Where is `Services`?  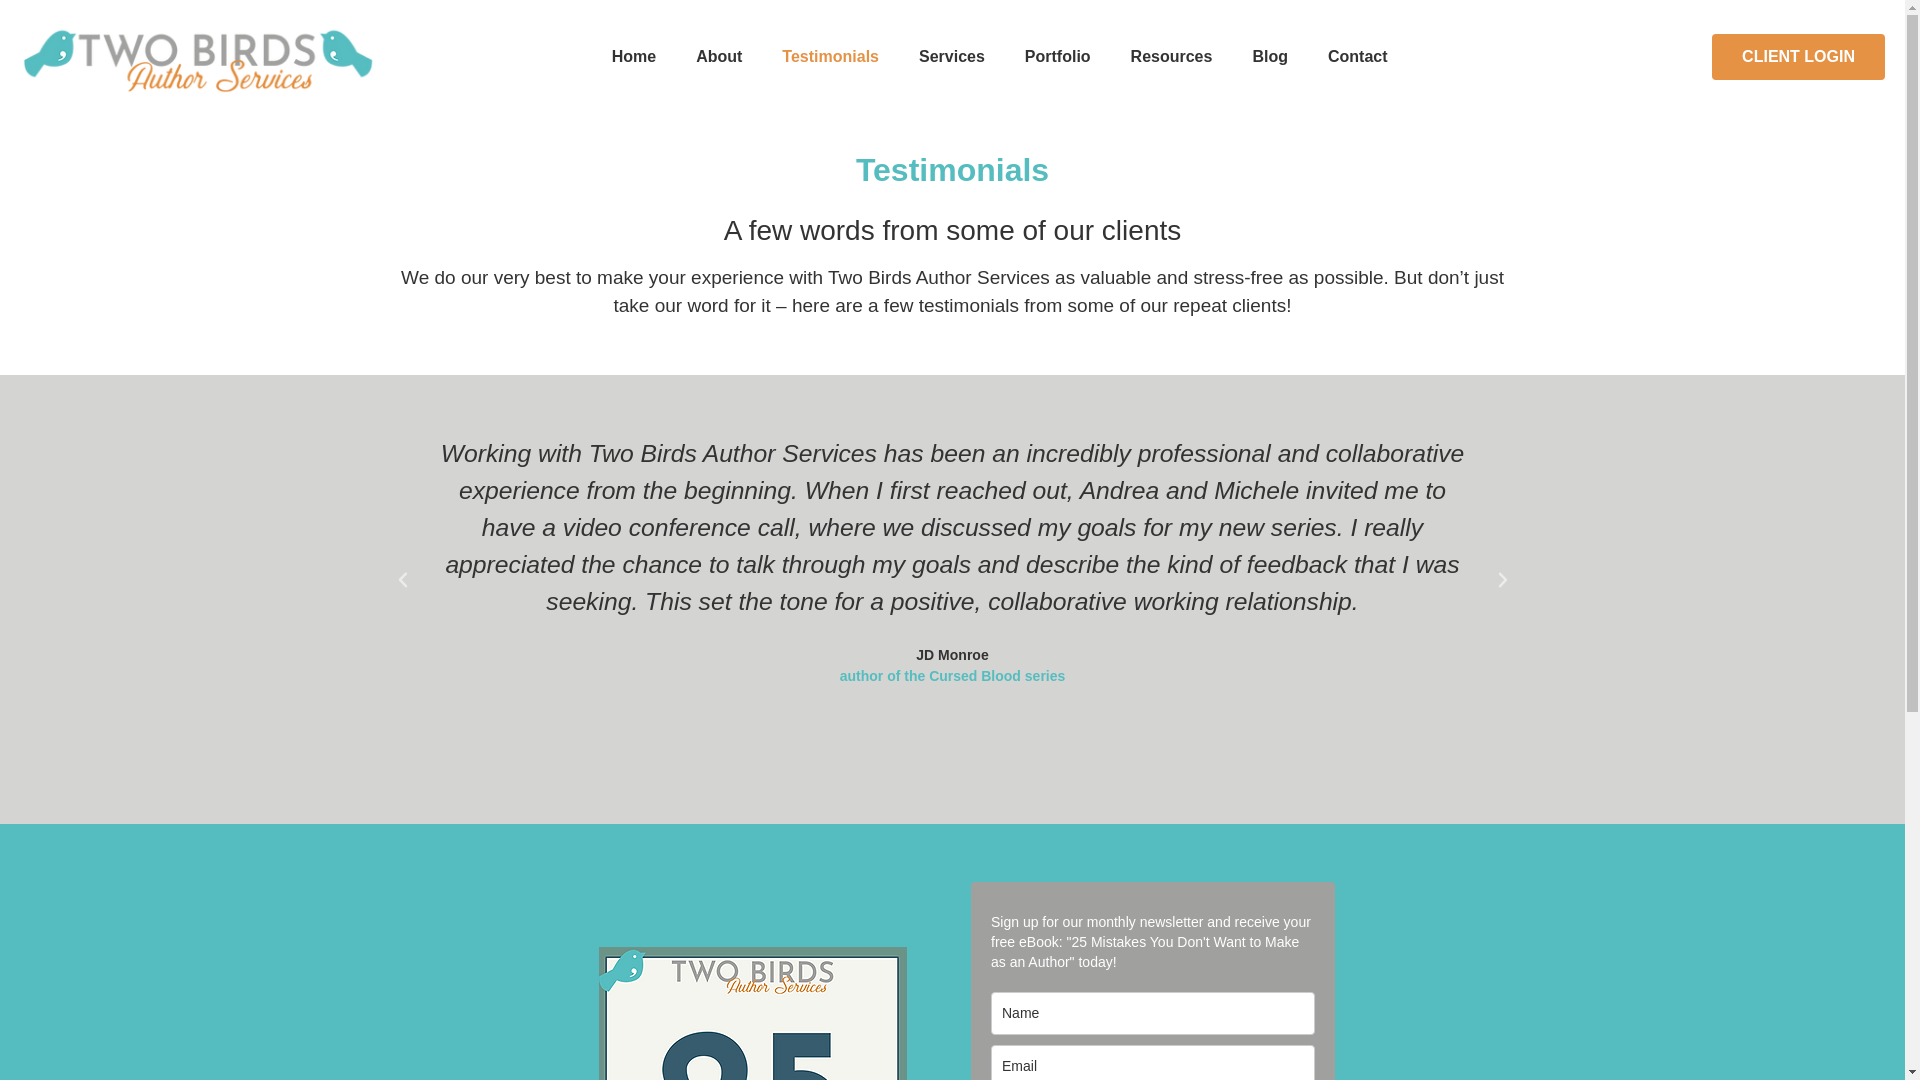 Services is located at coordinates (951, 56).